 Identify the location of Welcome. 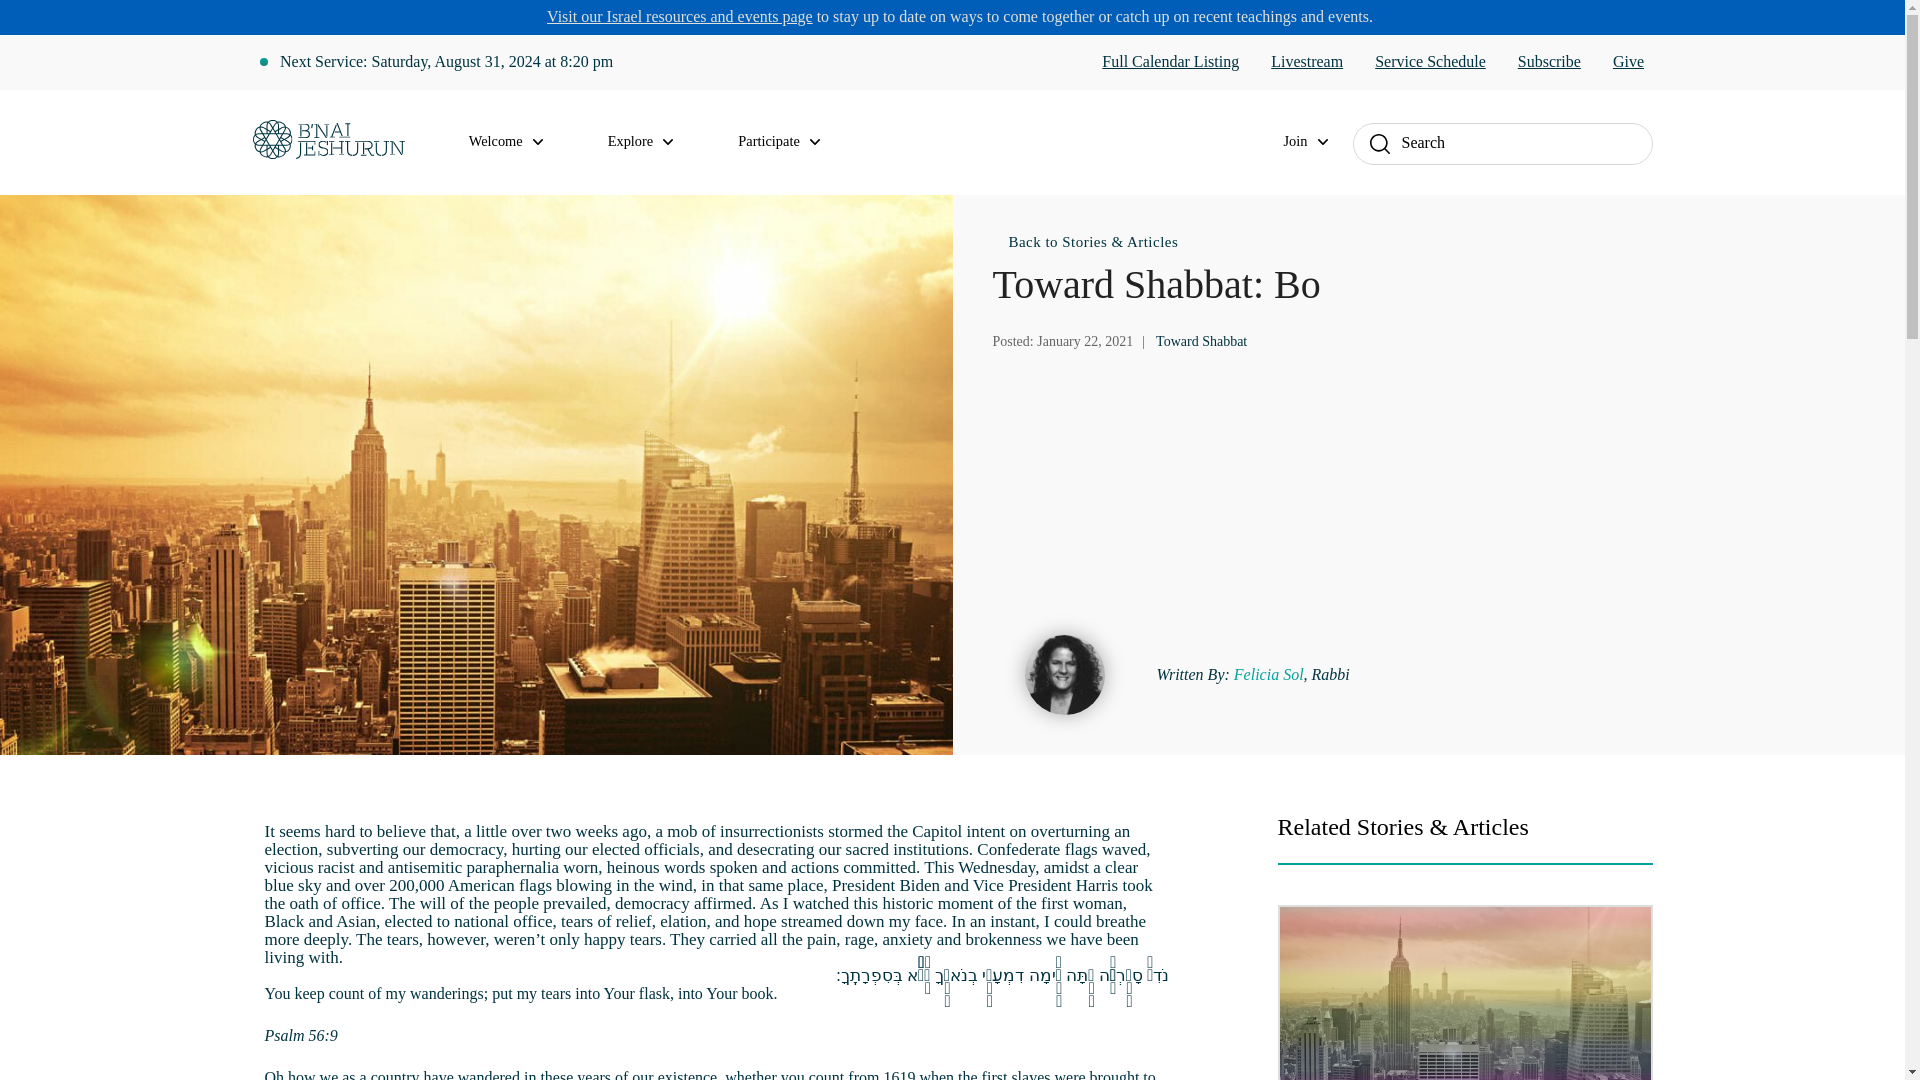
(518, 142).